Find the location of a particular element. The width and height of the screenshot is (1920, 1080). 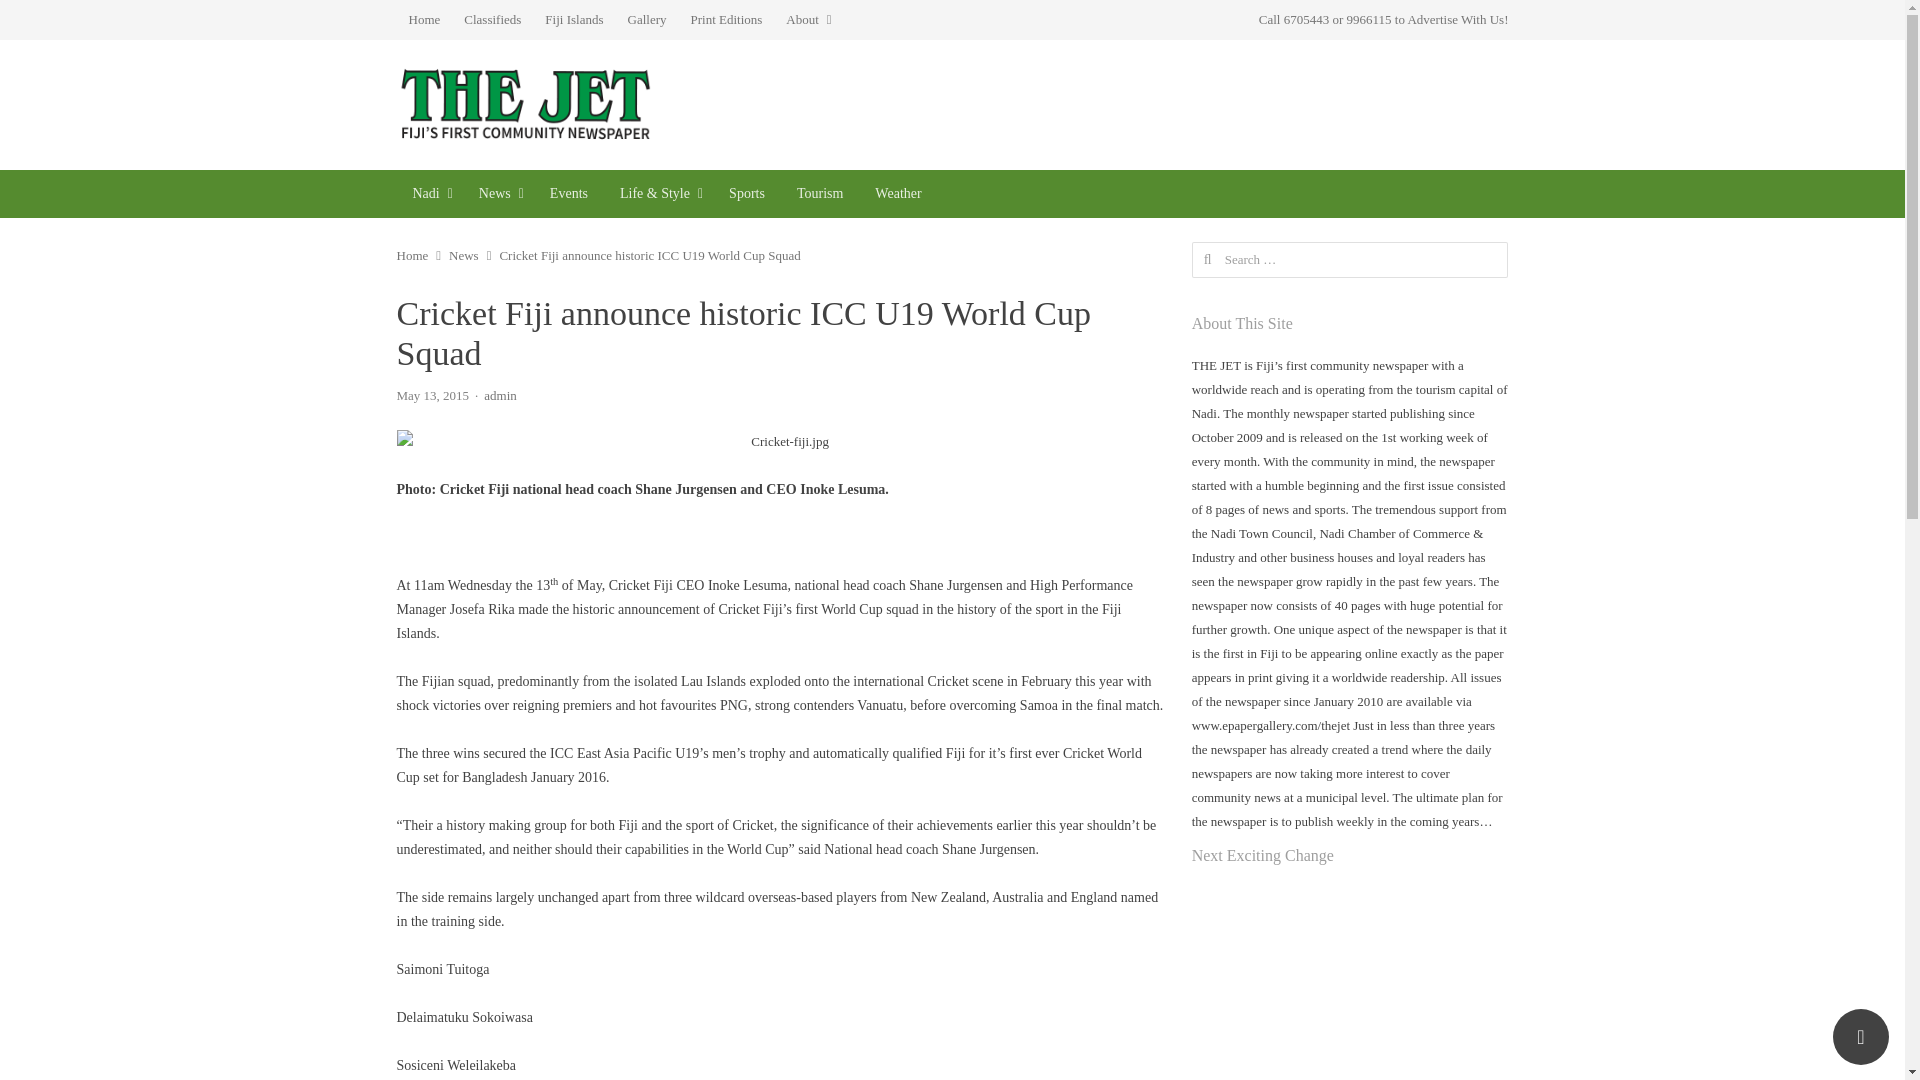

Home is located at coordinates (412, 256).